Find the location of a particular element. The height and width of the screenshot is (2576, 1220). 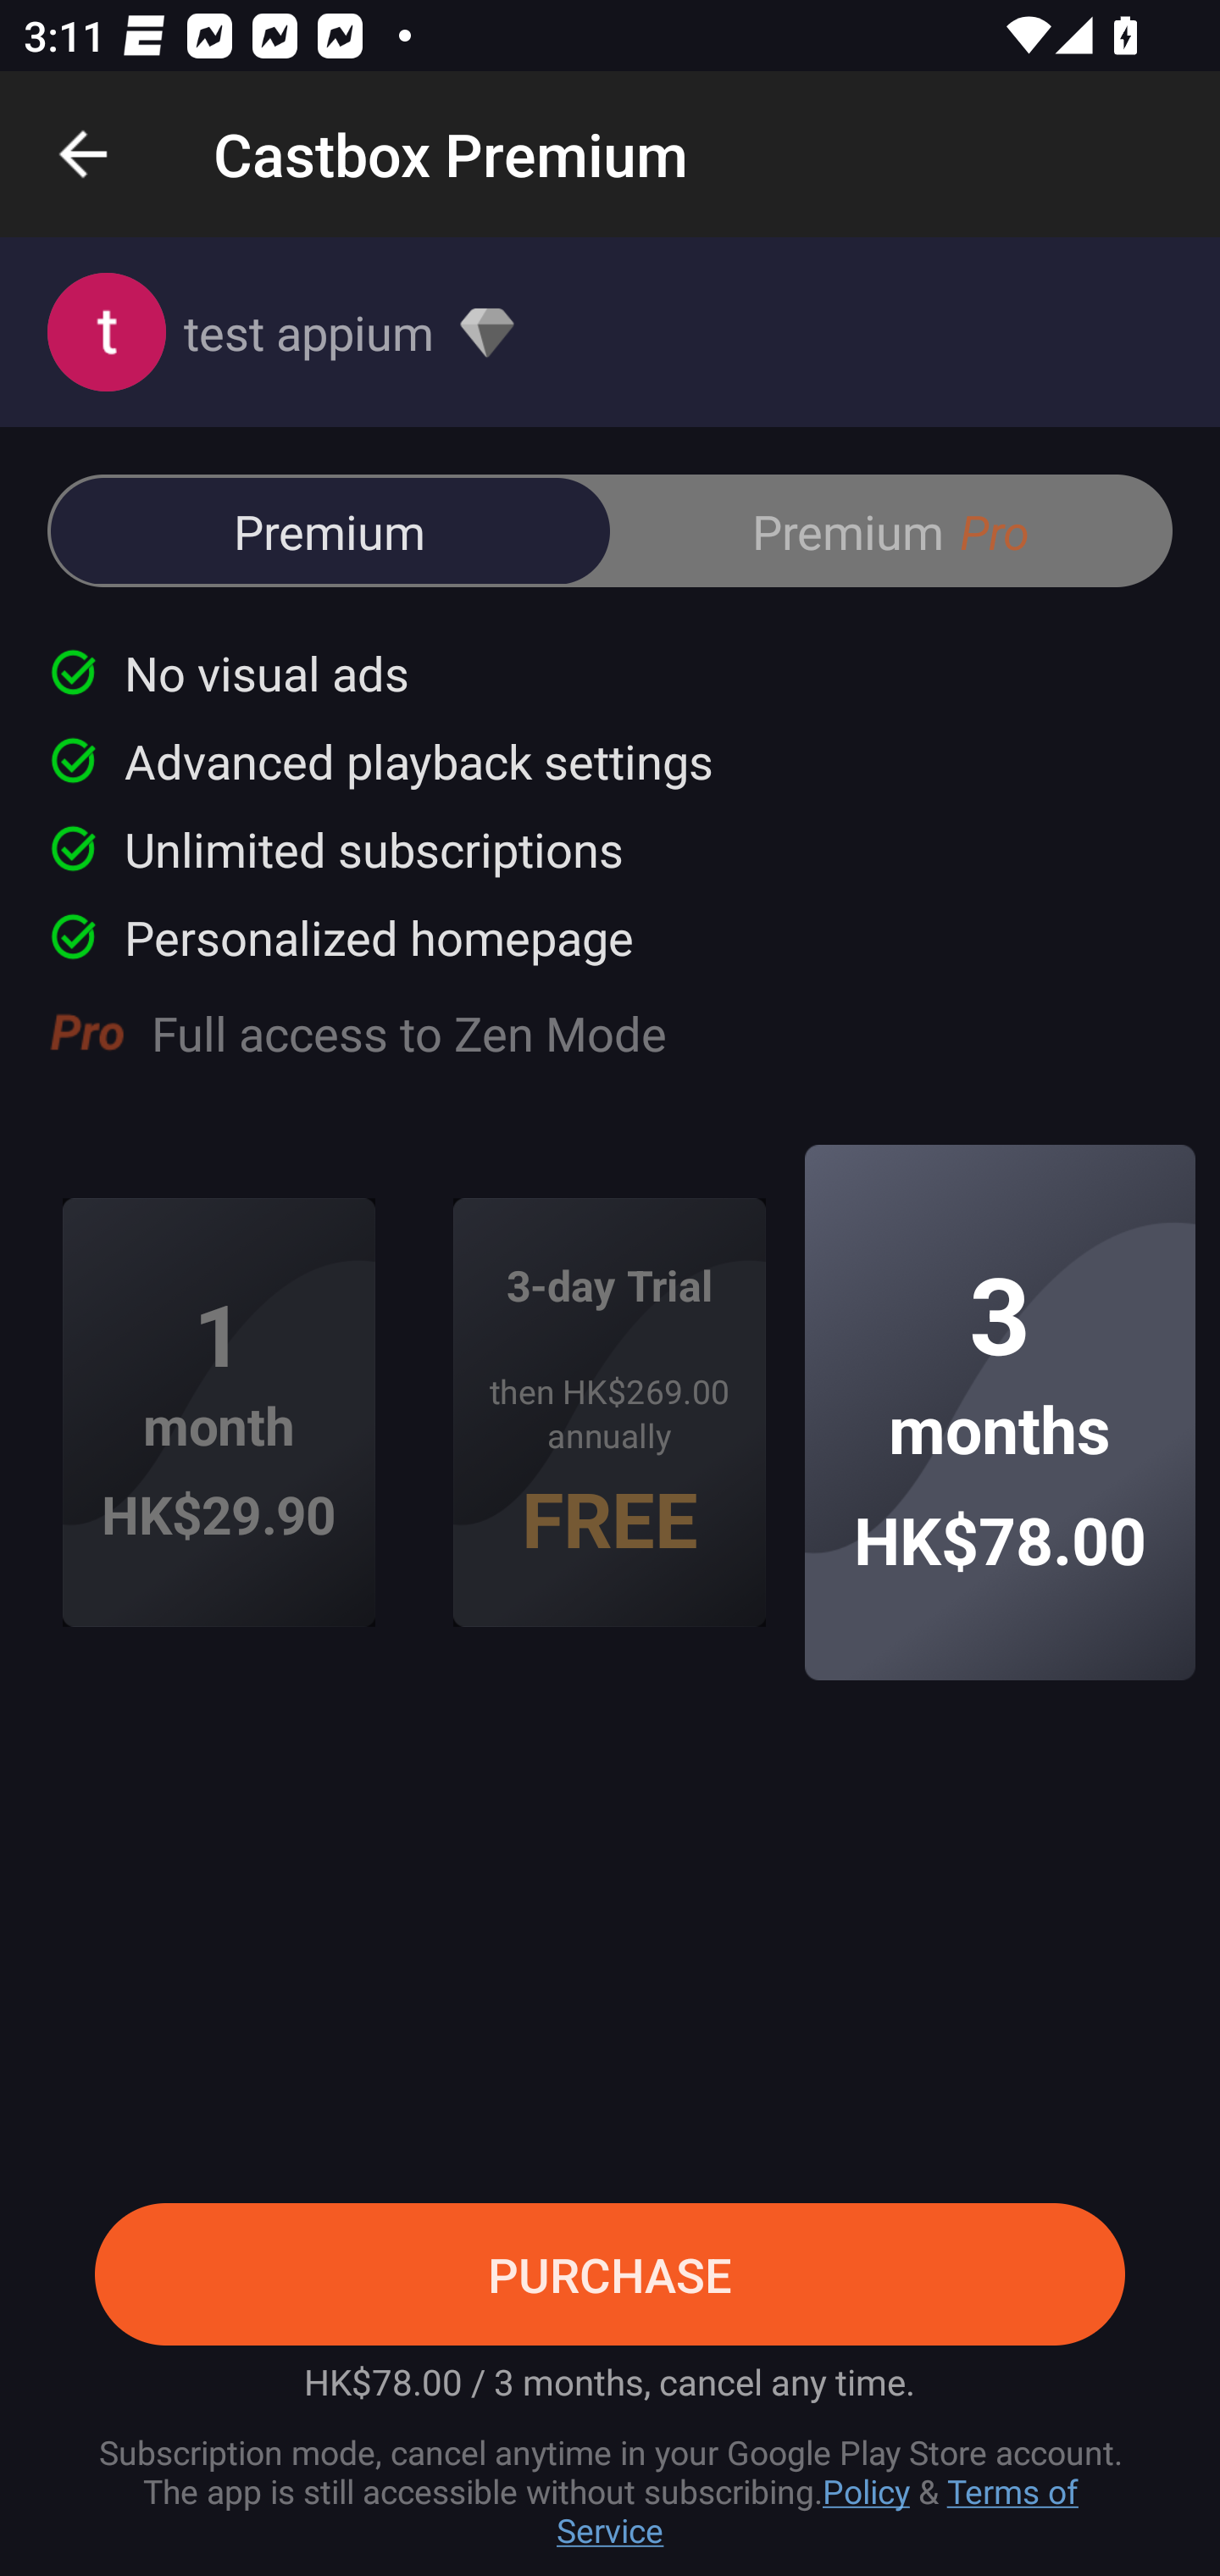

3-day Trial then HK$269.00 annually FREE is located at coordinates (610, 1413).